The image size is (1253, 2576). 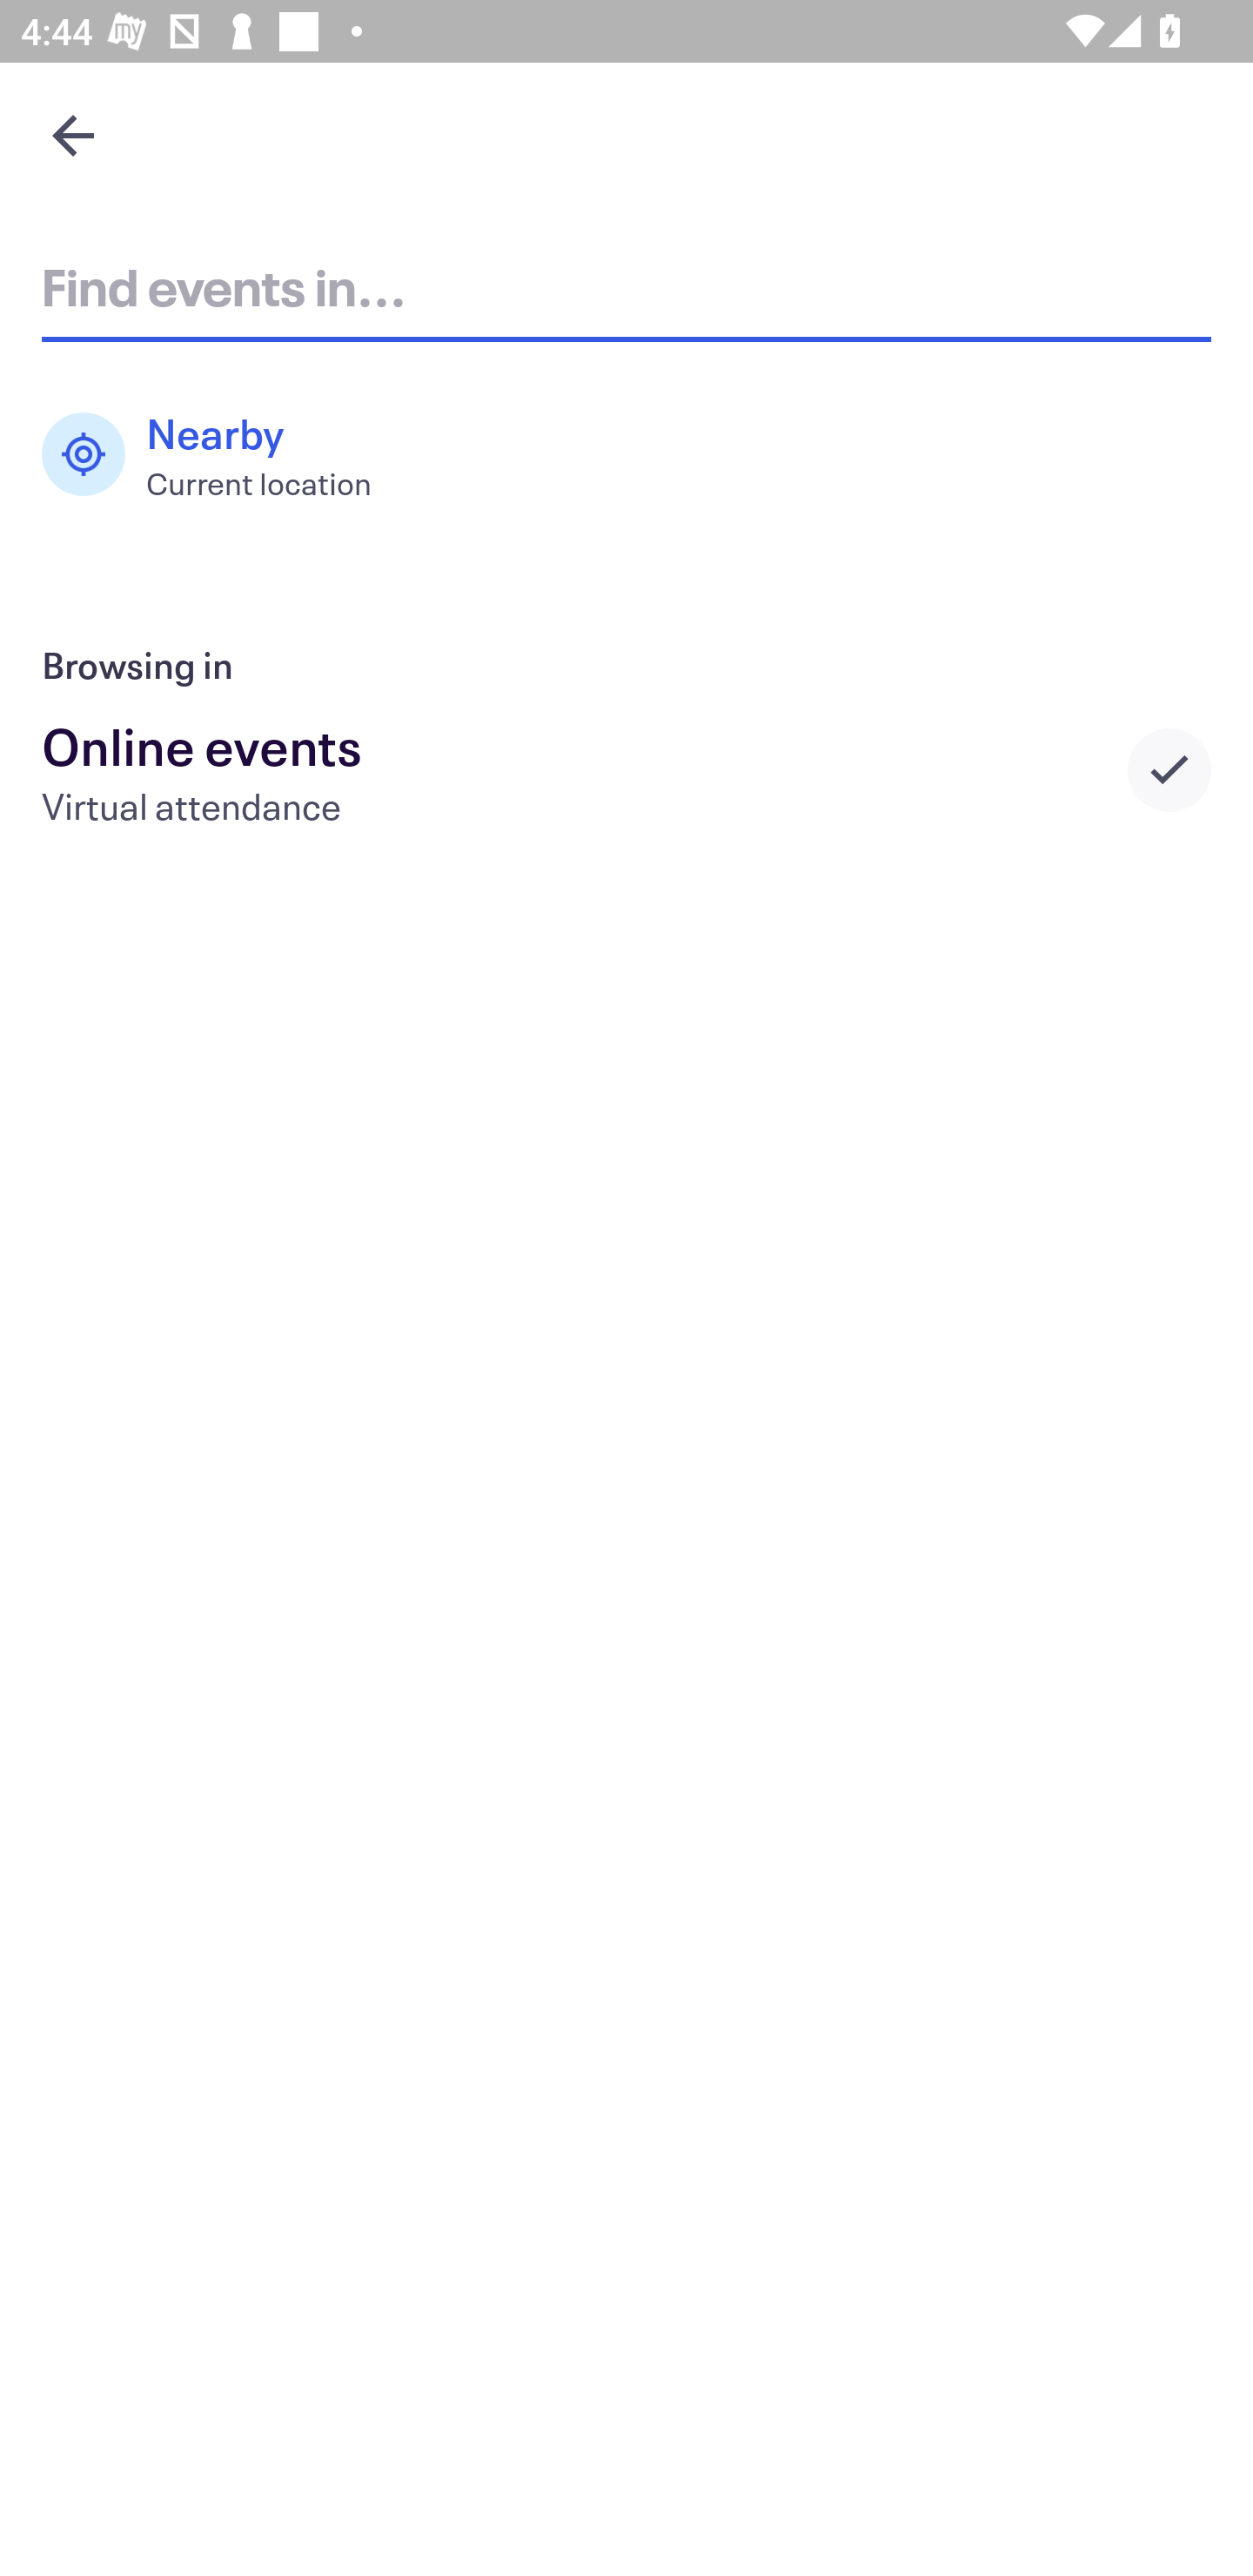 What do you see at coordinates (626, 285) in the screenshot?
I see `Find events in...` at bounding box center [626, 285].